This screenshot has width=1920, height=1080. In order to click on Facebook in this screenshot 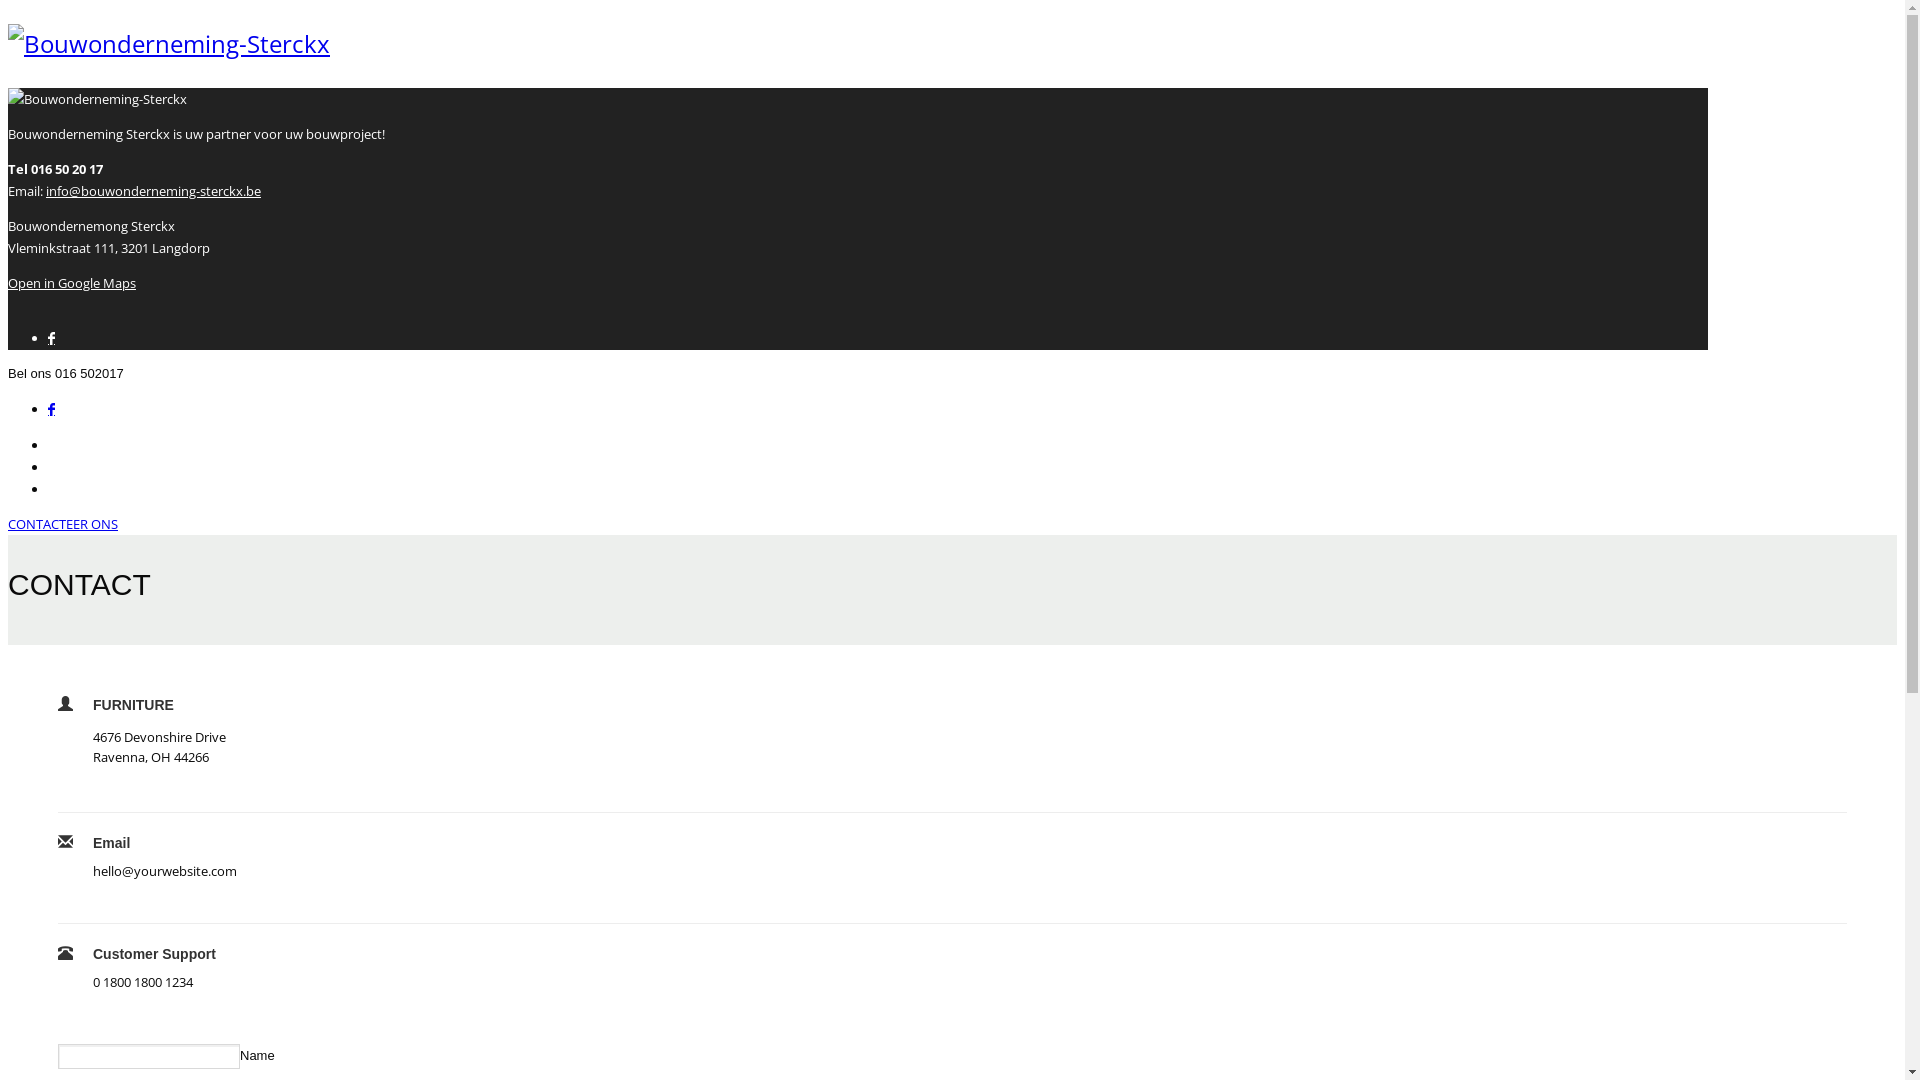, I will do `click(52, 410)`.